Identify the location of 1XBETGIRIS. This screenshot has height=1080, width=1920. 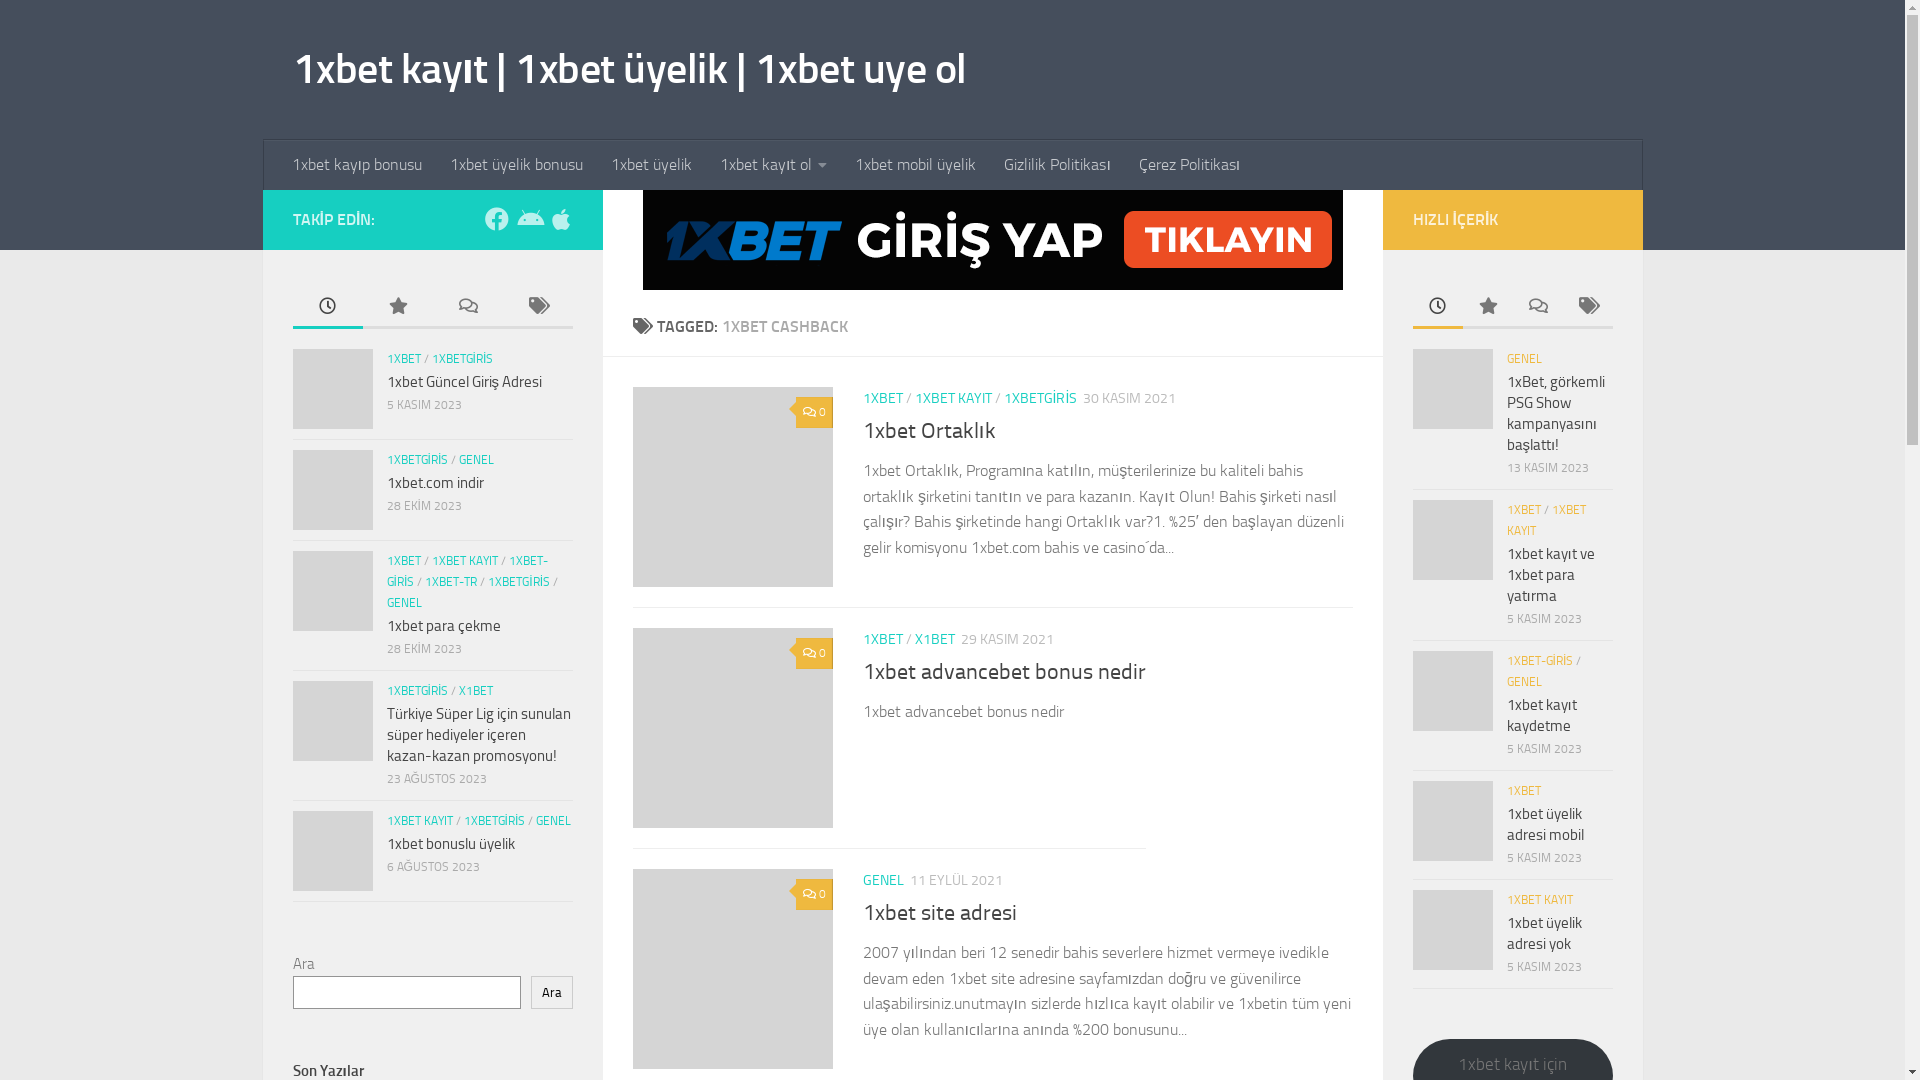
(462, 359).